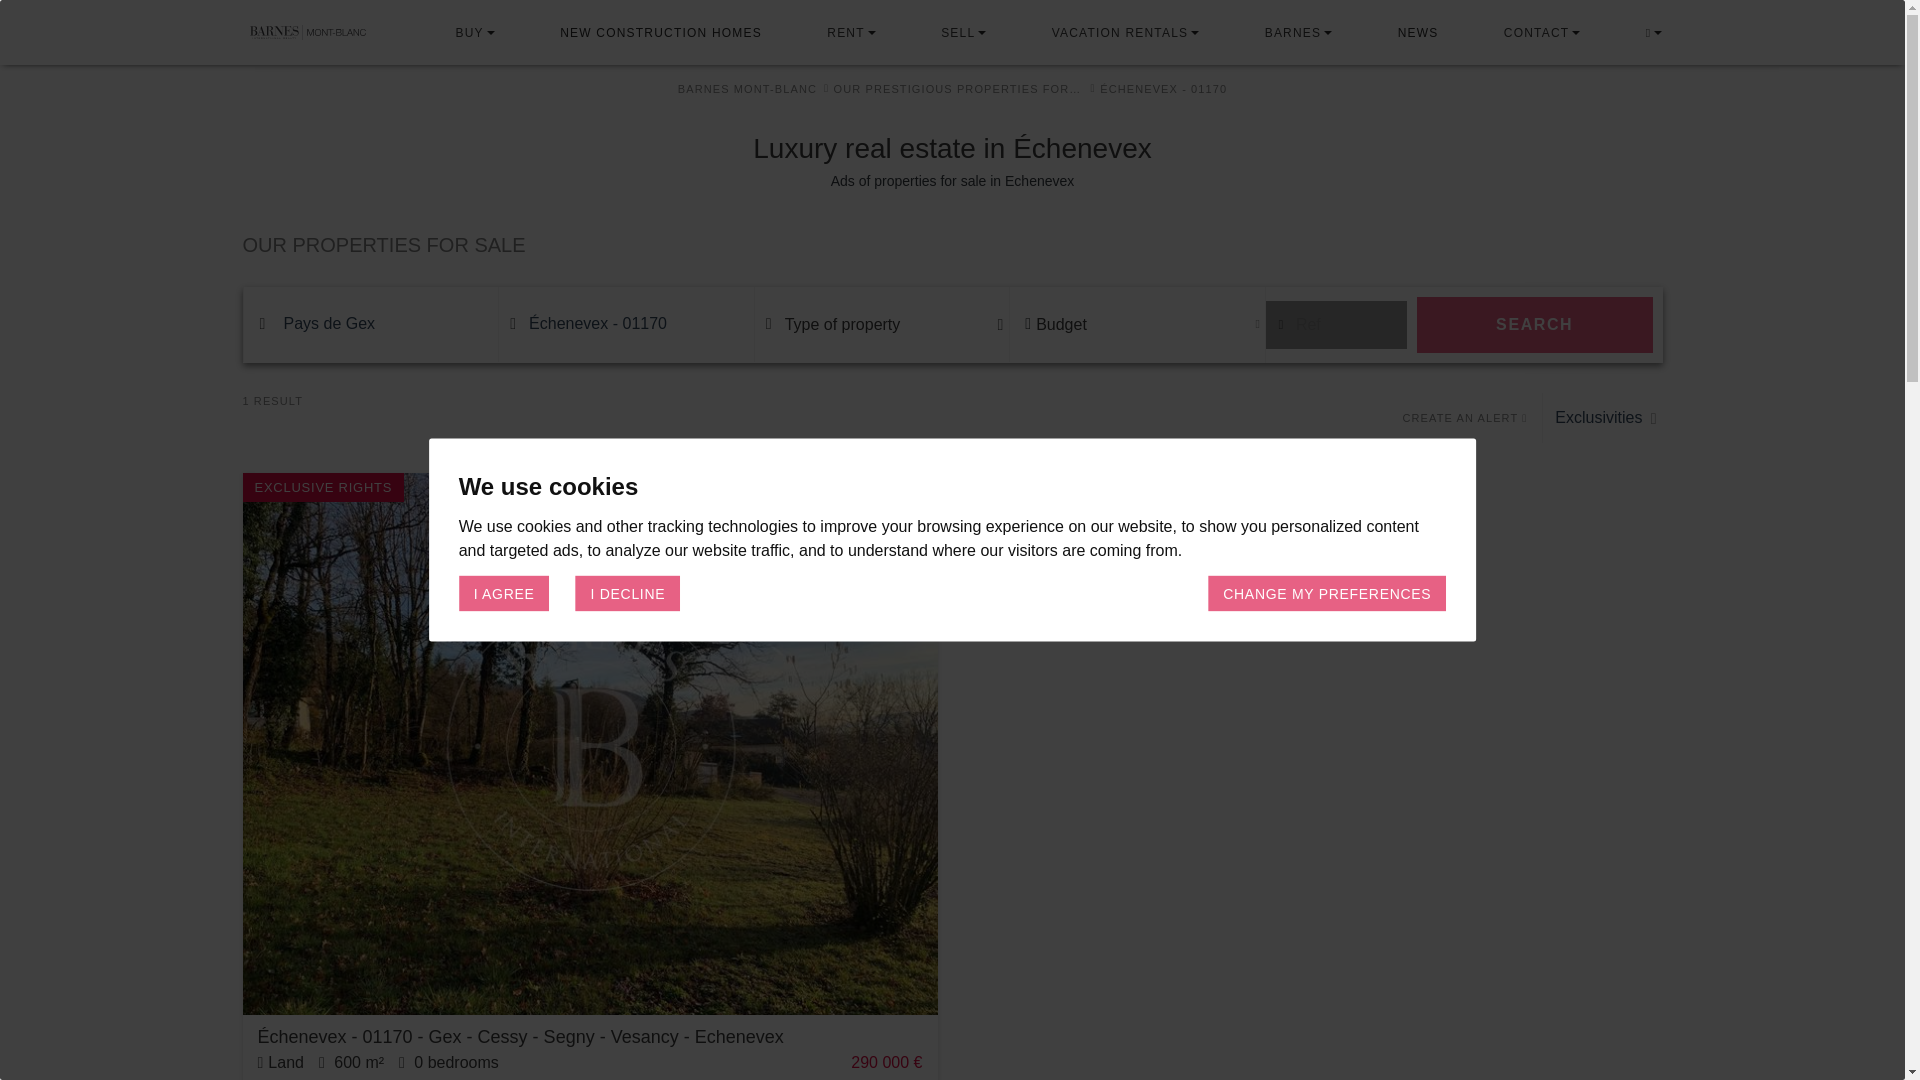 The image size is (1920, 1080). I want to click on Our agencies, so click(1536, 32).